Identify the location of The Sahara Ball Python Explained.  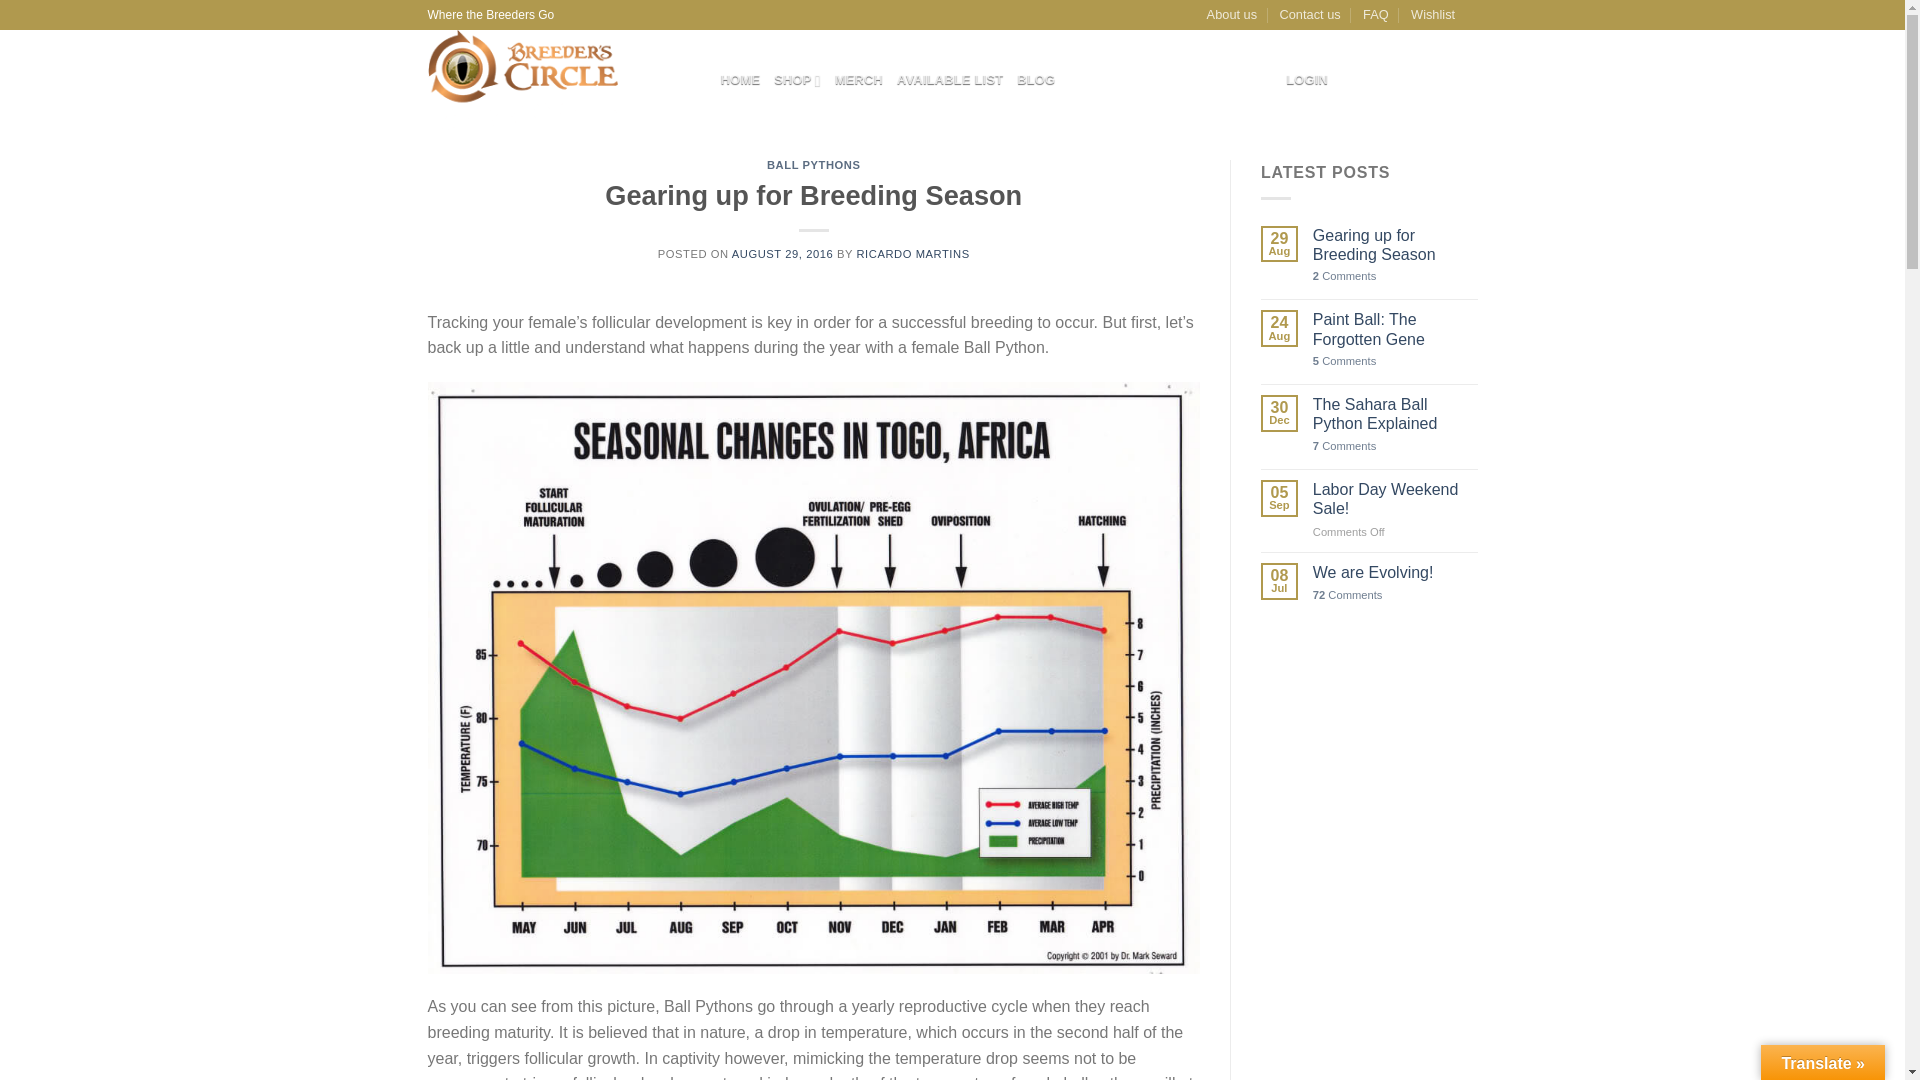
(1396, 414).